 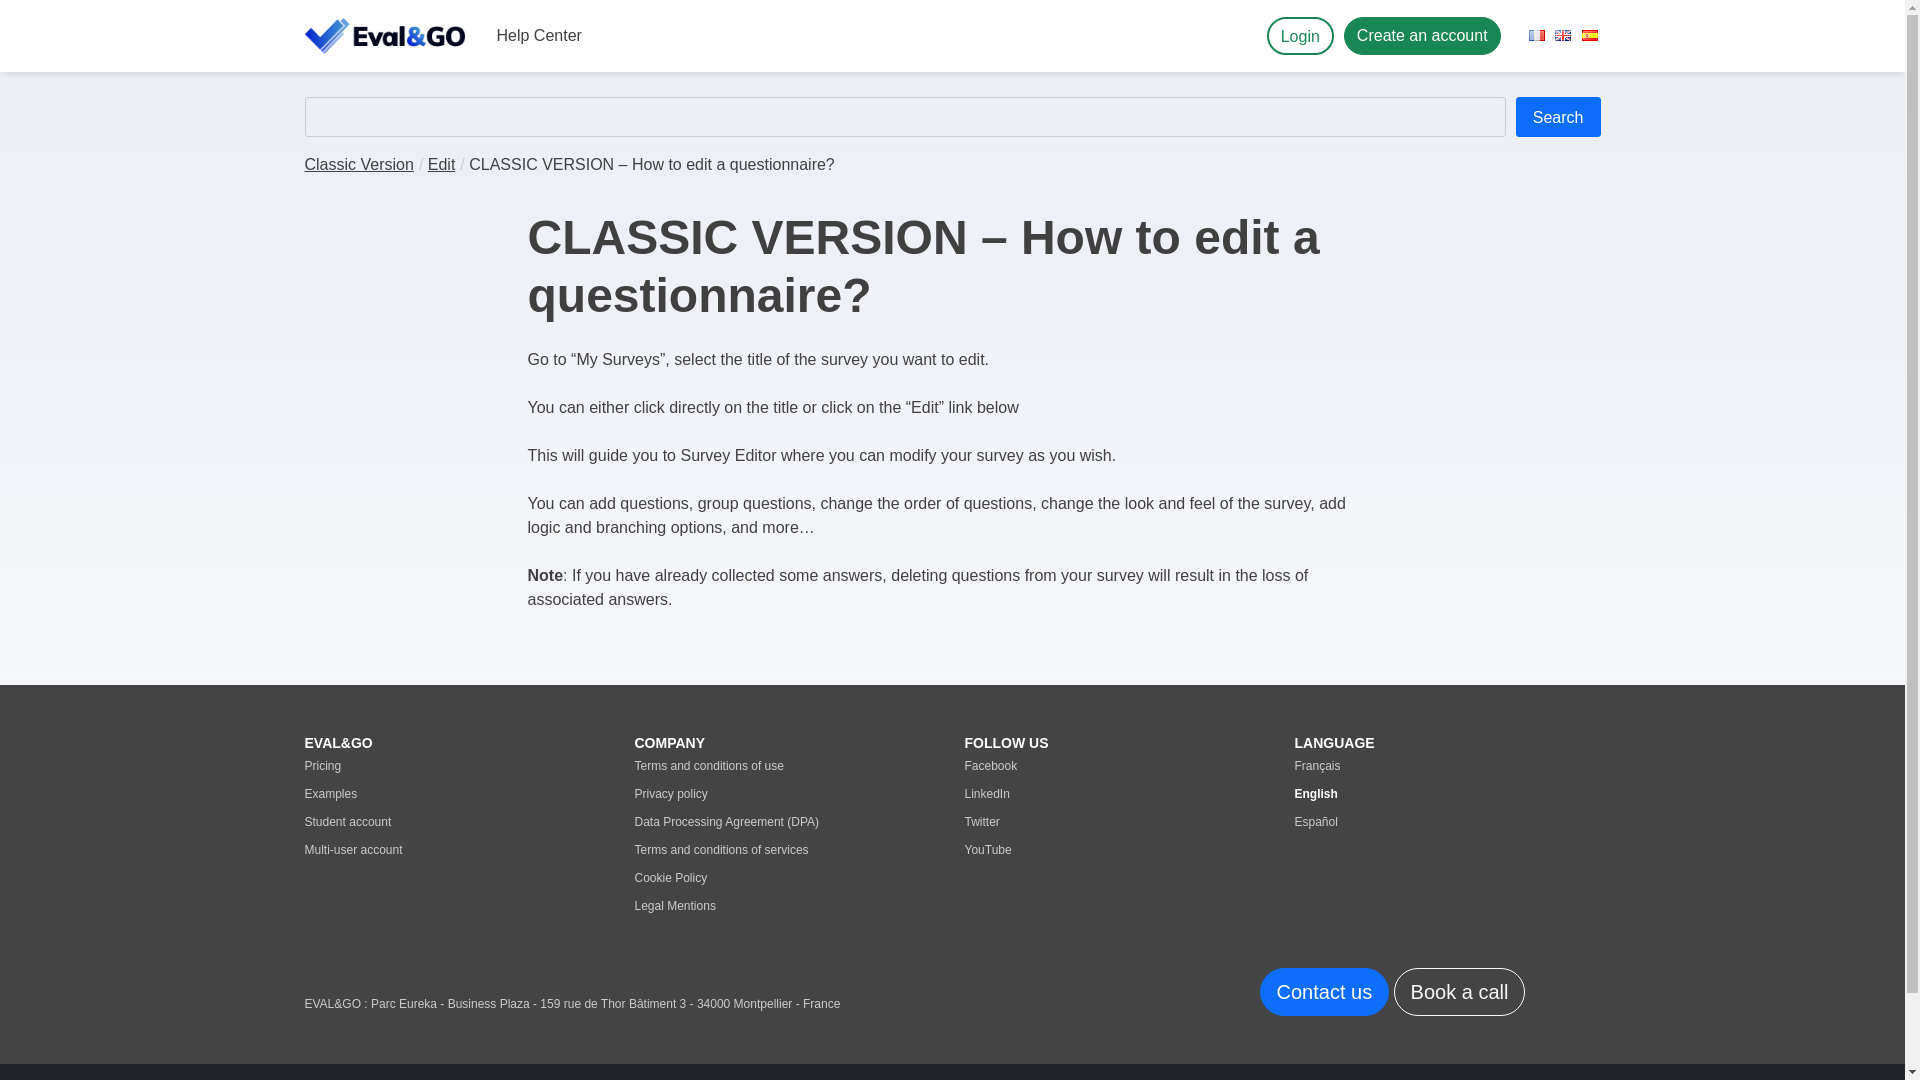 What do you see at coordinates (456, 765) in the screenshot?
I see `Pricing` at bounding box center [456, 765].